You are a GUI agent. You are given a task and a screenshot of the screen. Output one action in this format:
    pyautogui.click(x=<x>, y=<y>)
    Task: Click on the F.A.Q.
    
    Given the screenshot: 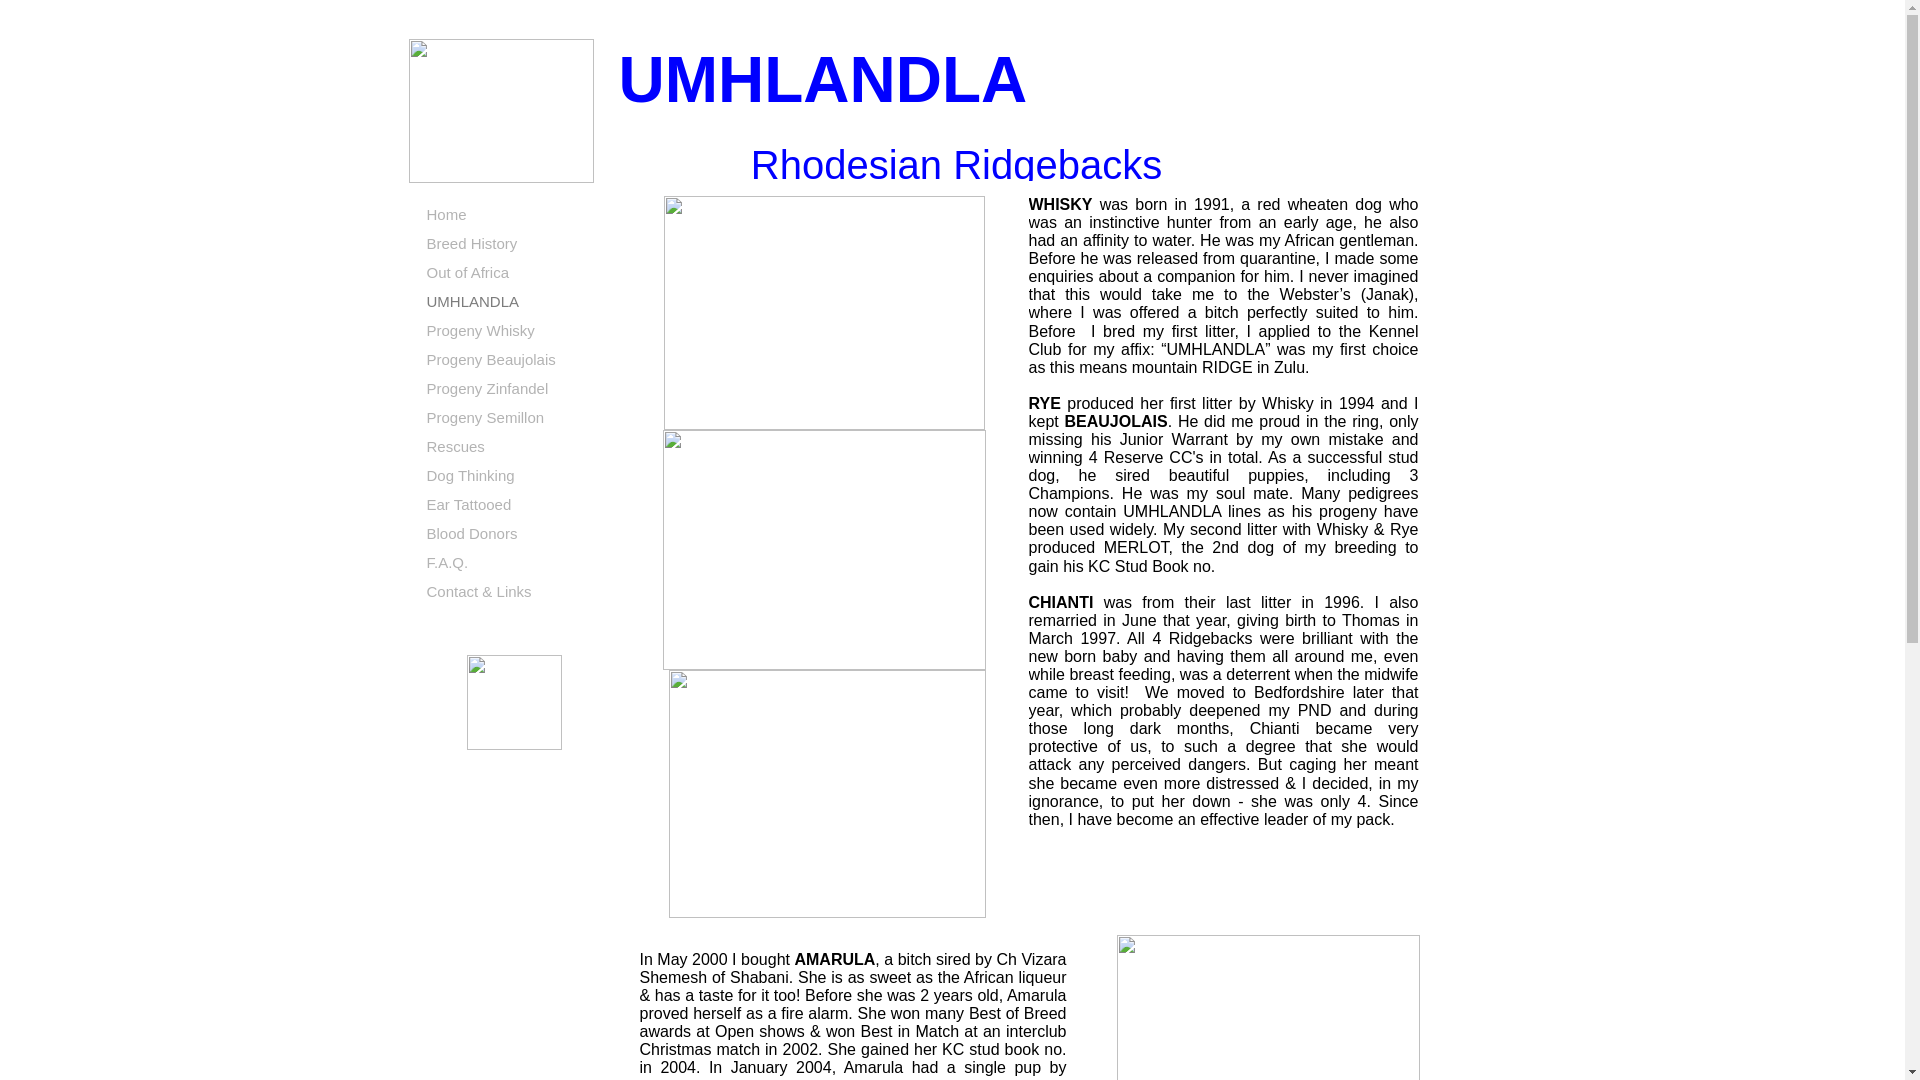 What is the action you would take?
    pyautogui.click(x=514, y=562)
    